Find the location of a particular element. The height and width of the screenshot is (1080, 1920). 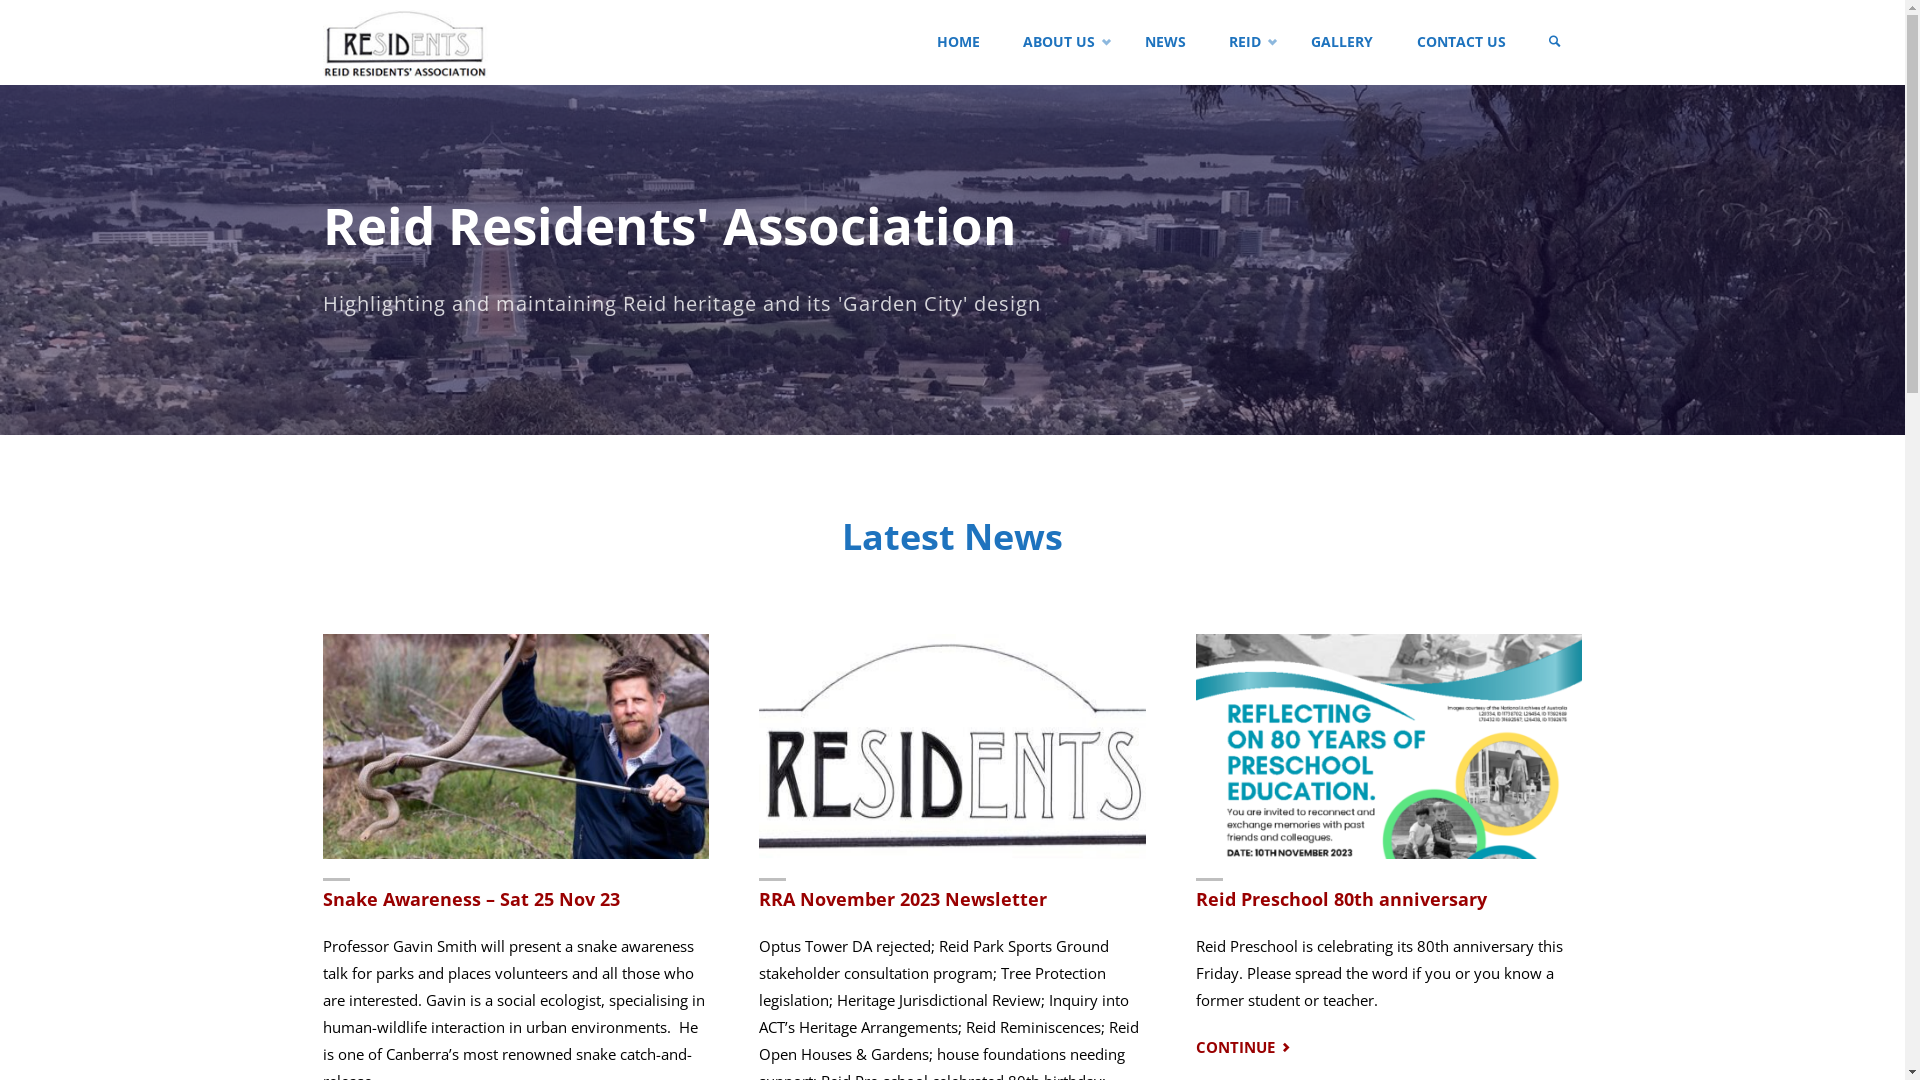

REID is located at coordinates (1249, 42).